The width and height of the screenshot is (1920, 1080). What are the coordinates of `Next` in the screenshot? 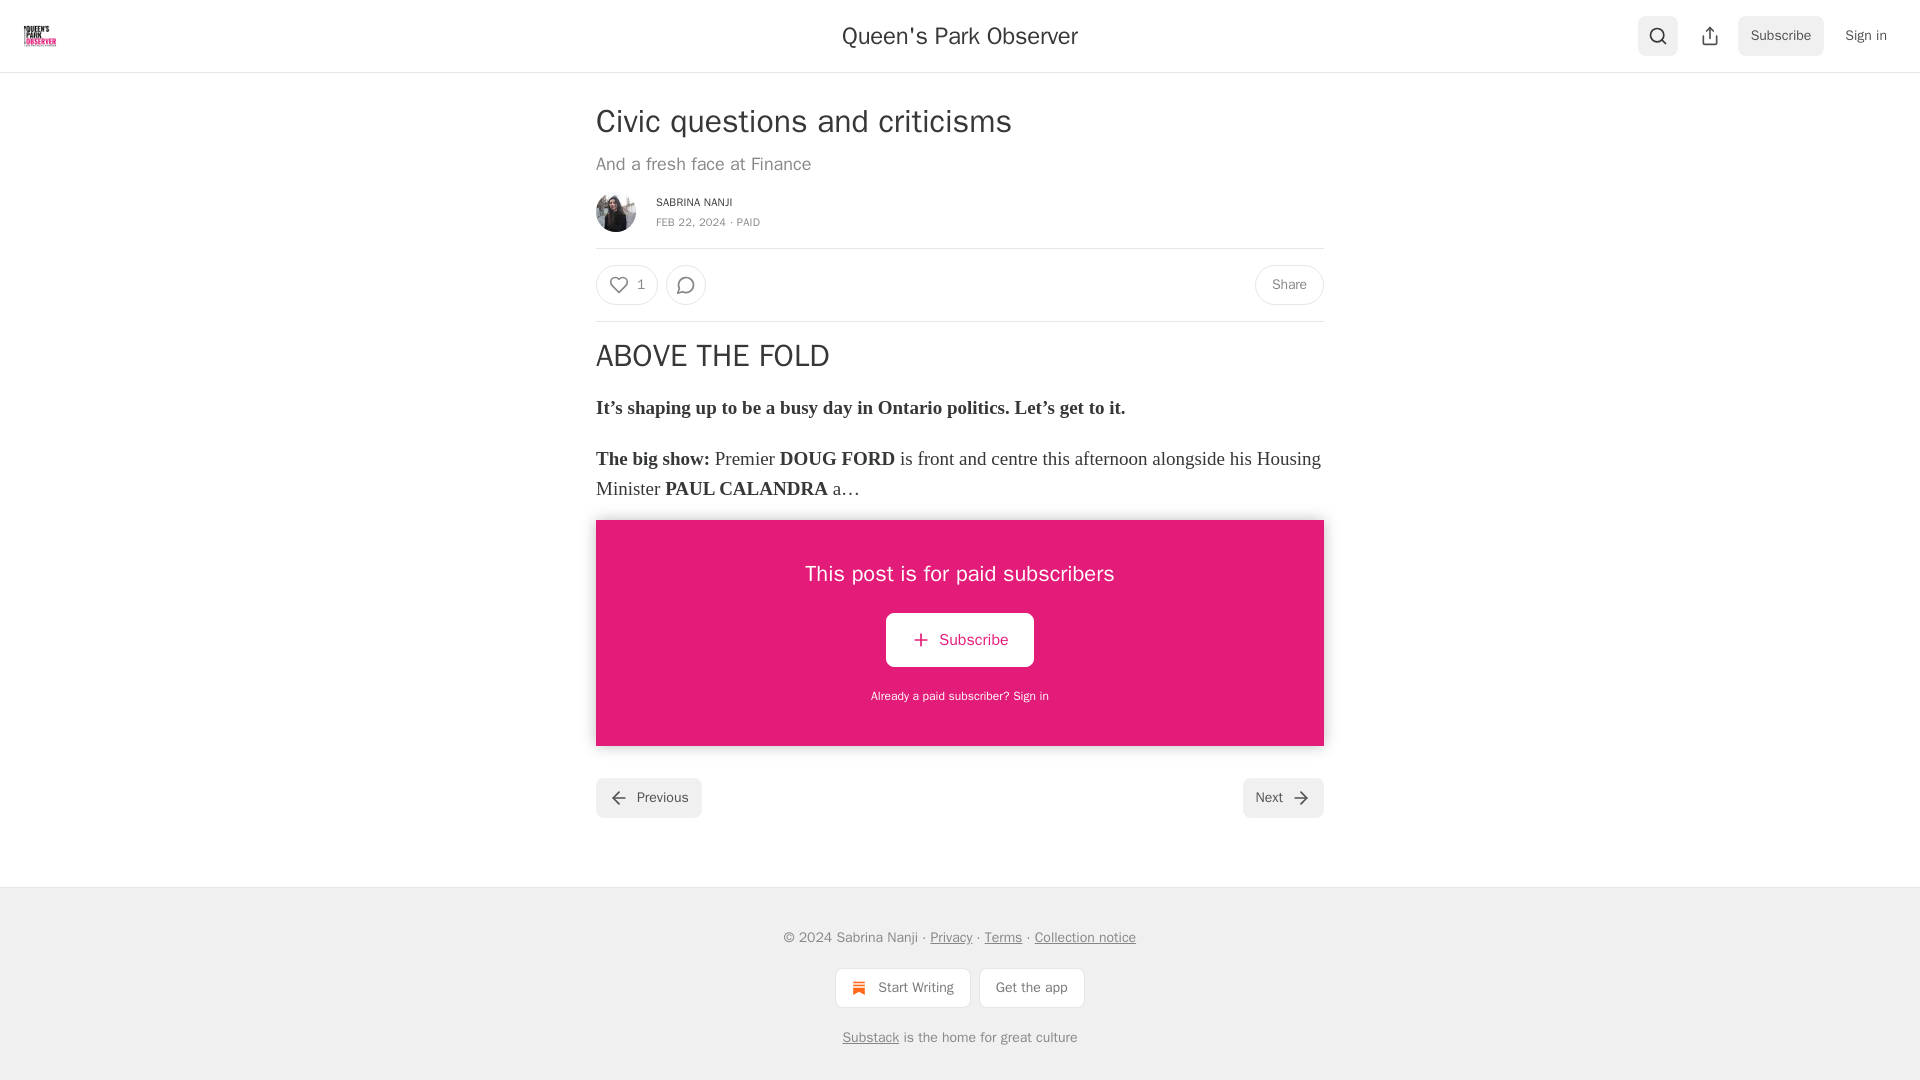 It's located at (1283, 797).